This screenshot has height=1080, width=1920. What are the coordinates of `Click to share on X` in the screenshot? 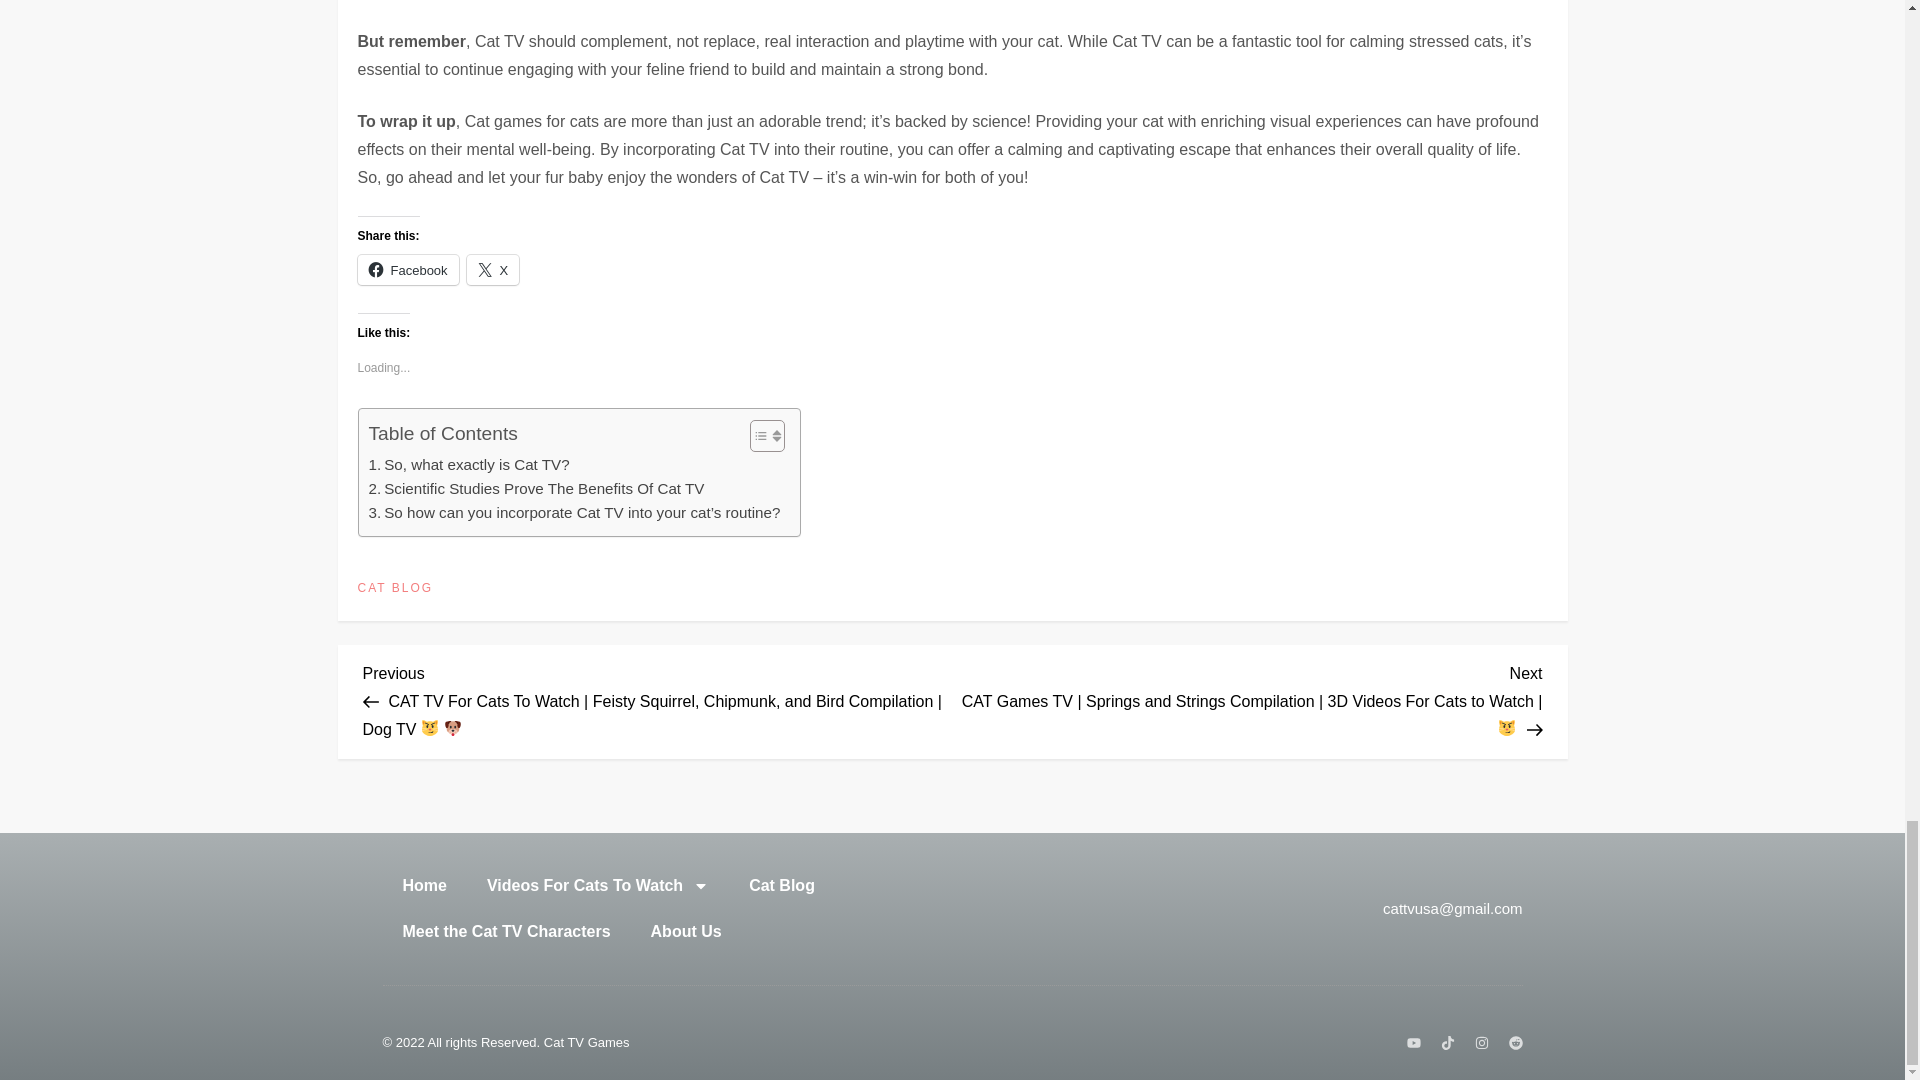 It's located at (493, 270).